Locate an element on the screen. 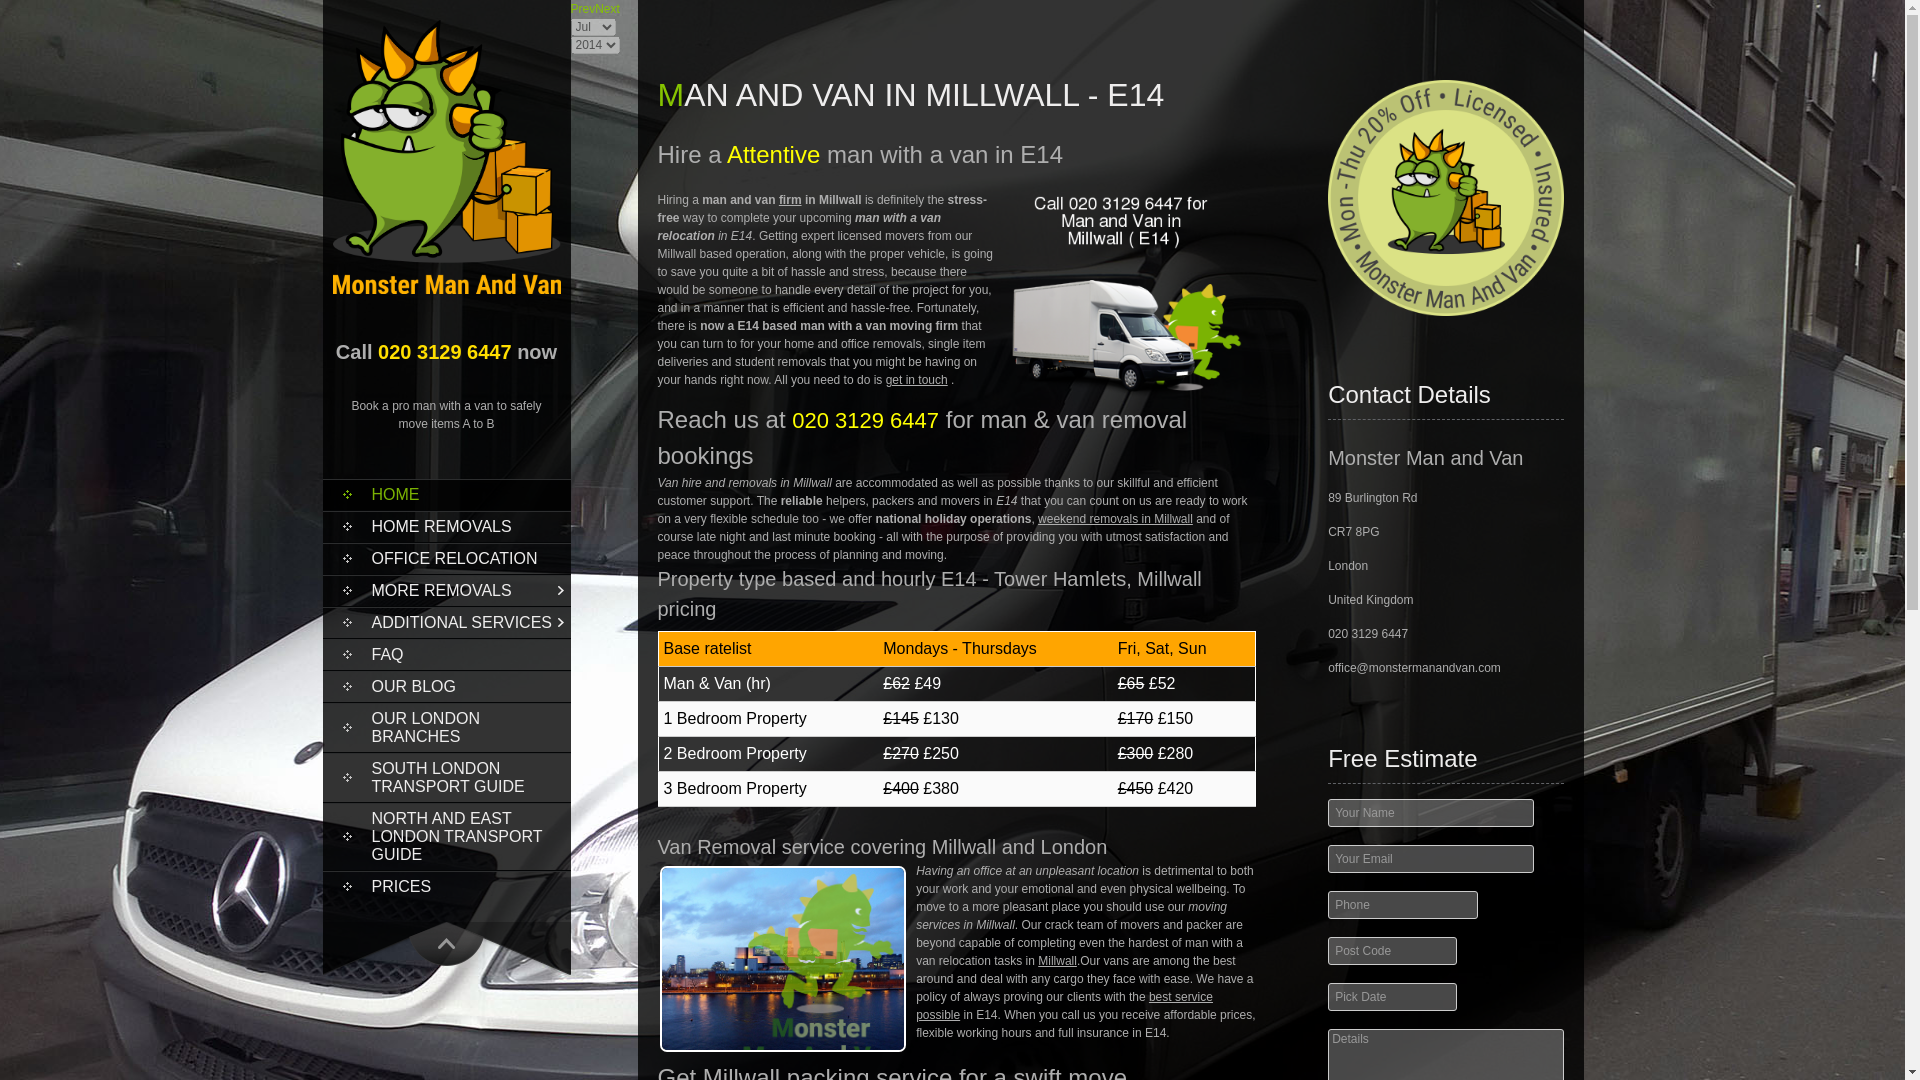 Image resolution: width=1920 pixels, height=1080 pixels. Millwall E14 Man with a van is located at coordinates (783, 958).